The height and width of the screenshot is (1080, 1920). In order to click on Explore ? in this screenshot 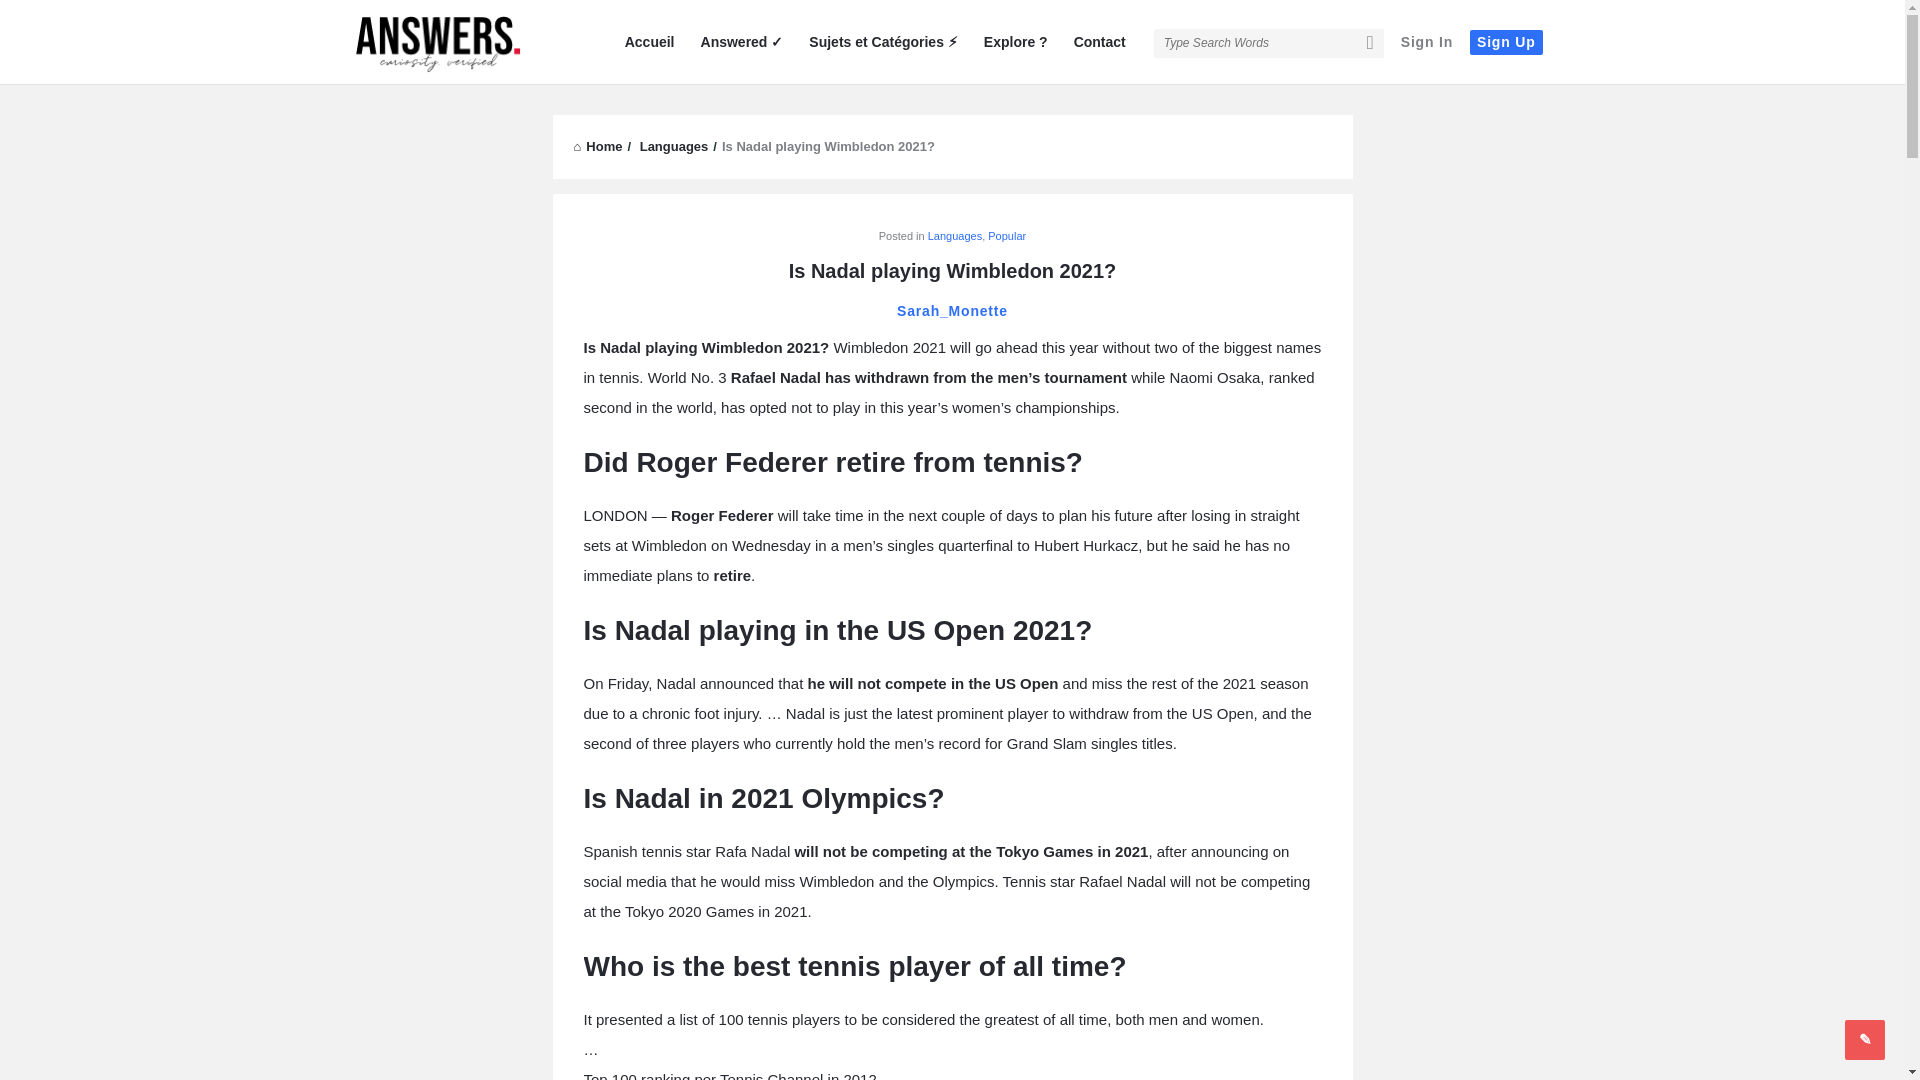, I will do `click(1016, 42)`.